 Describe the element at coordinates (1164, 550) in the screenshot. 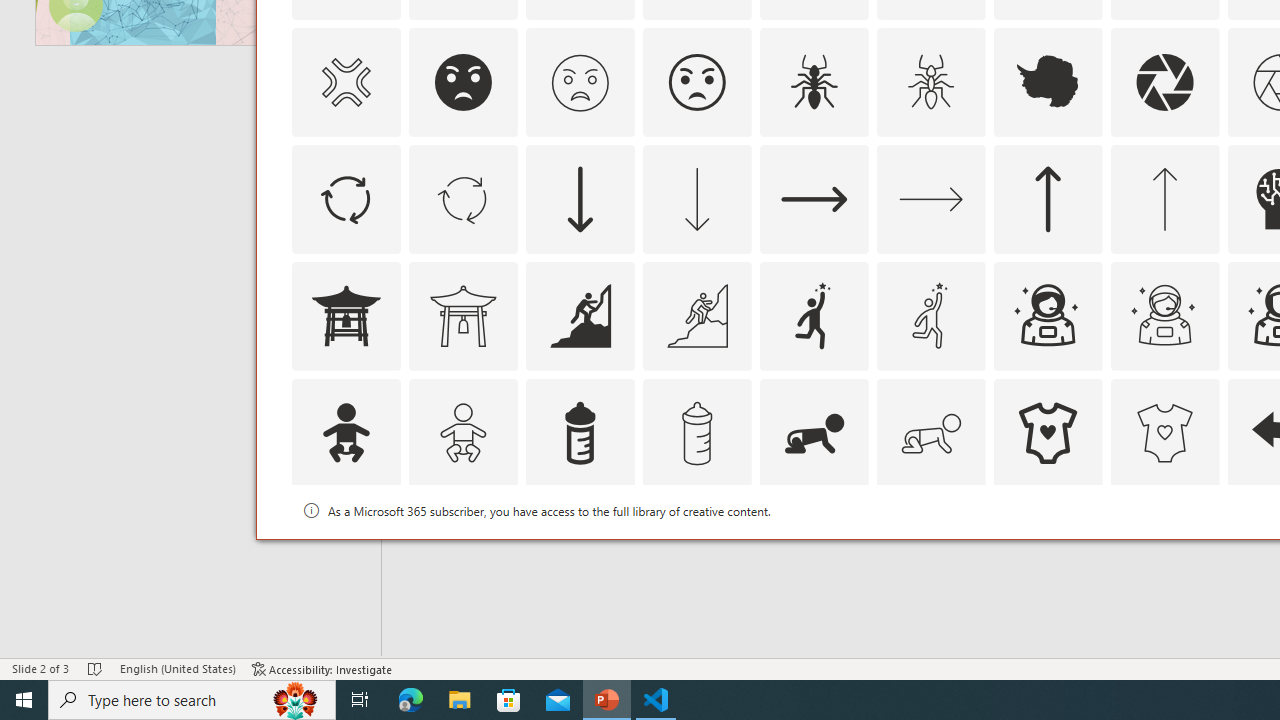

I see `AutomationID: Icons_Badge5` at that location.